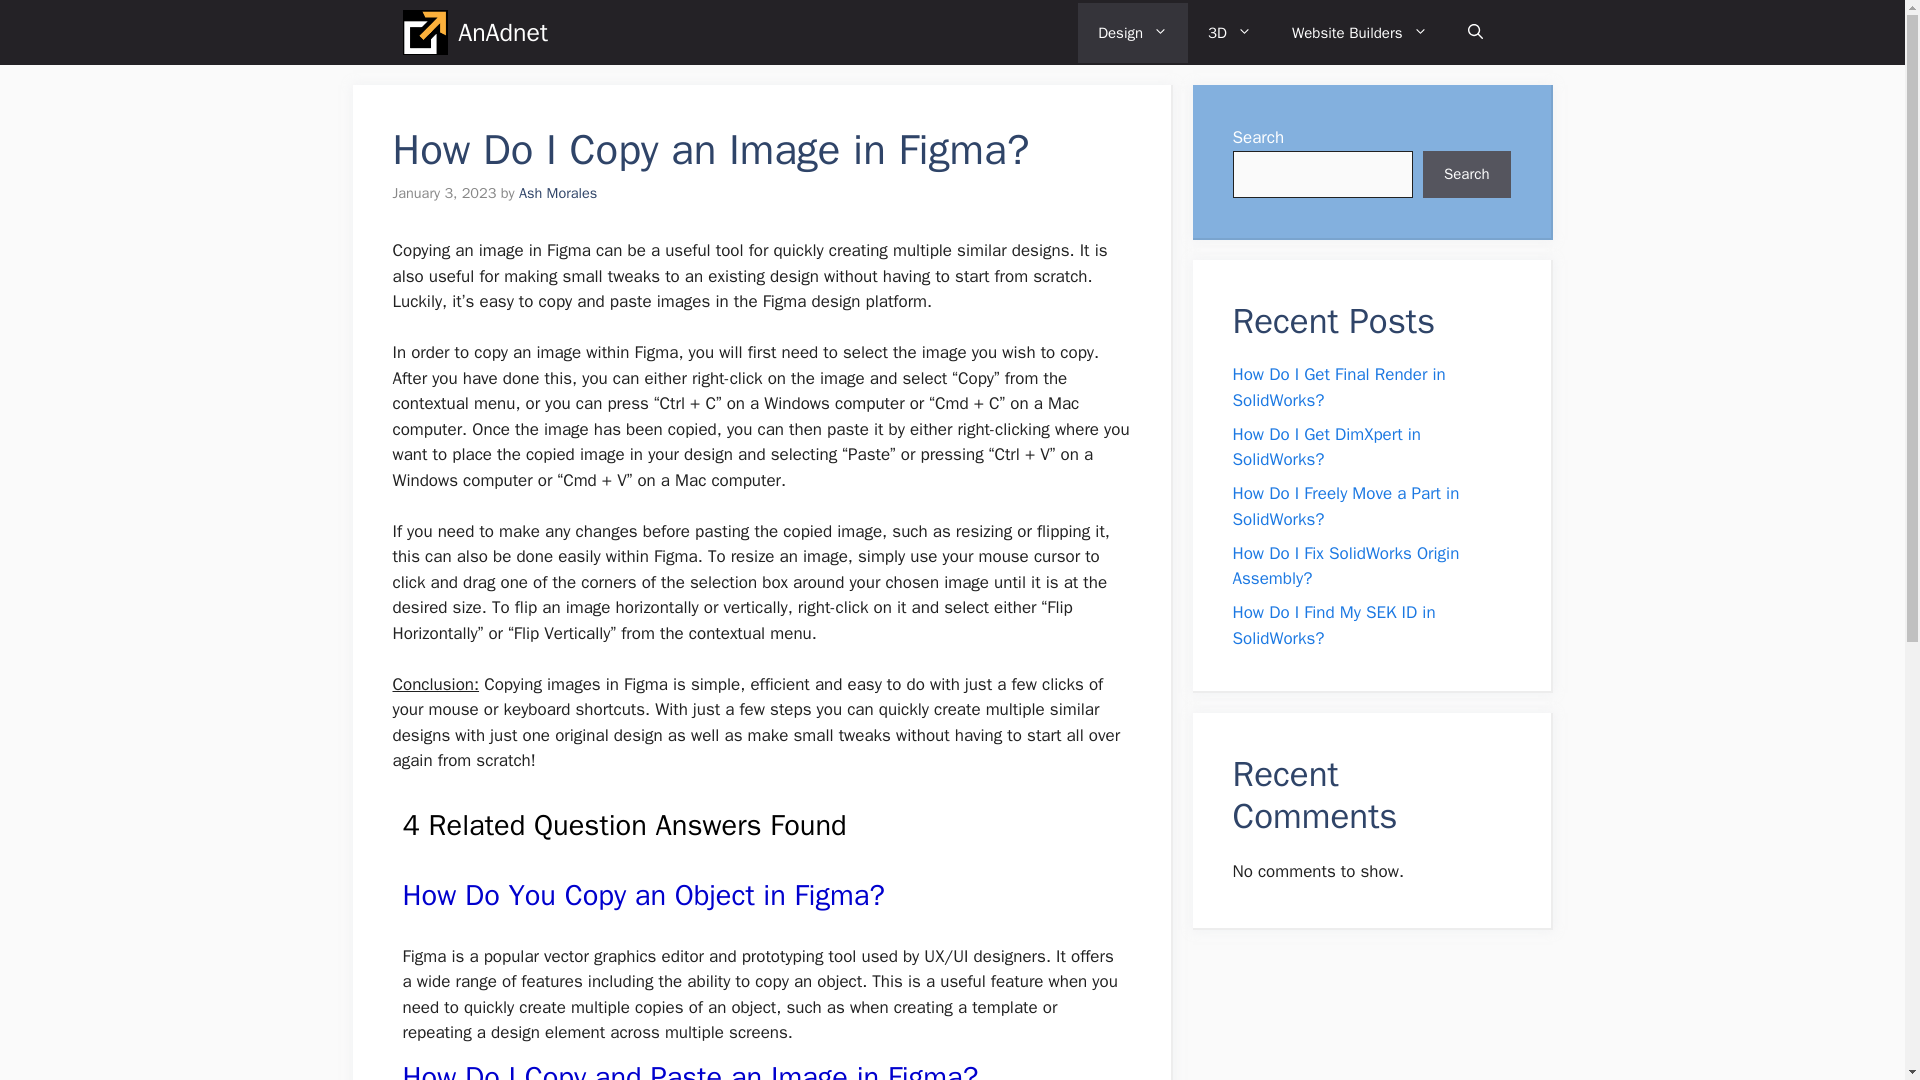 This screenshot has width=1920, height=1080. I want to click on 3D, so click(1230, 32).